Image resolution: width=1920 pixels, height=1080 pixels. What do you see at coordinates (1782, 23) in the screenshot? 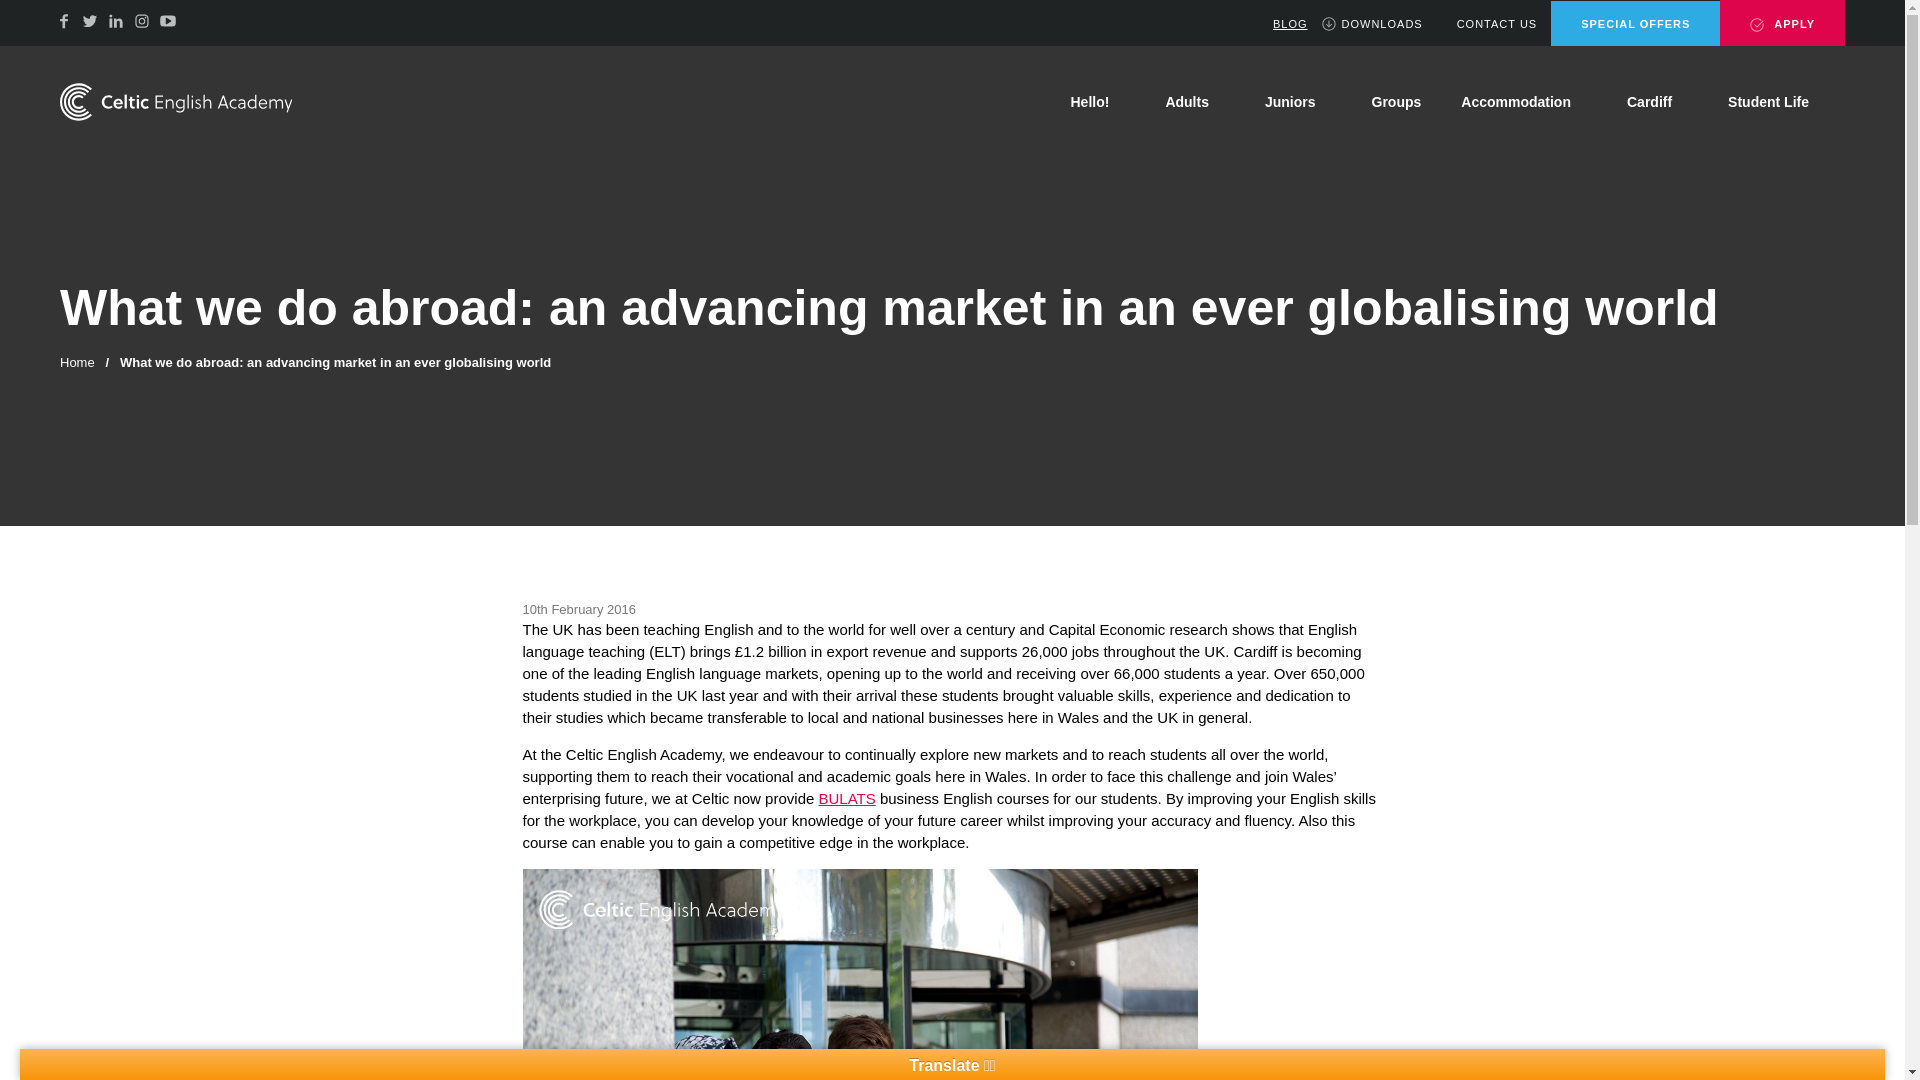
I see `APPLY` at bounding box center [1782, 23].